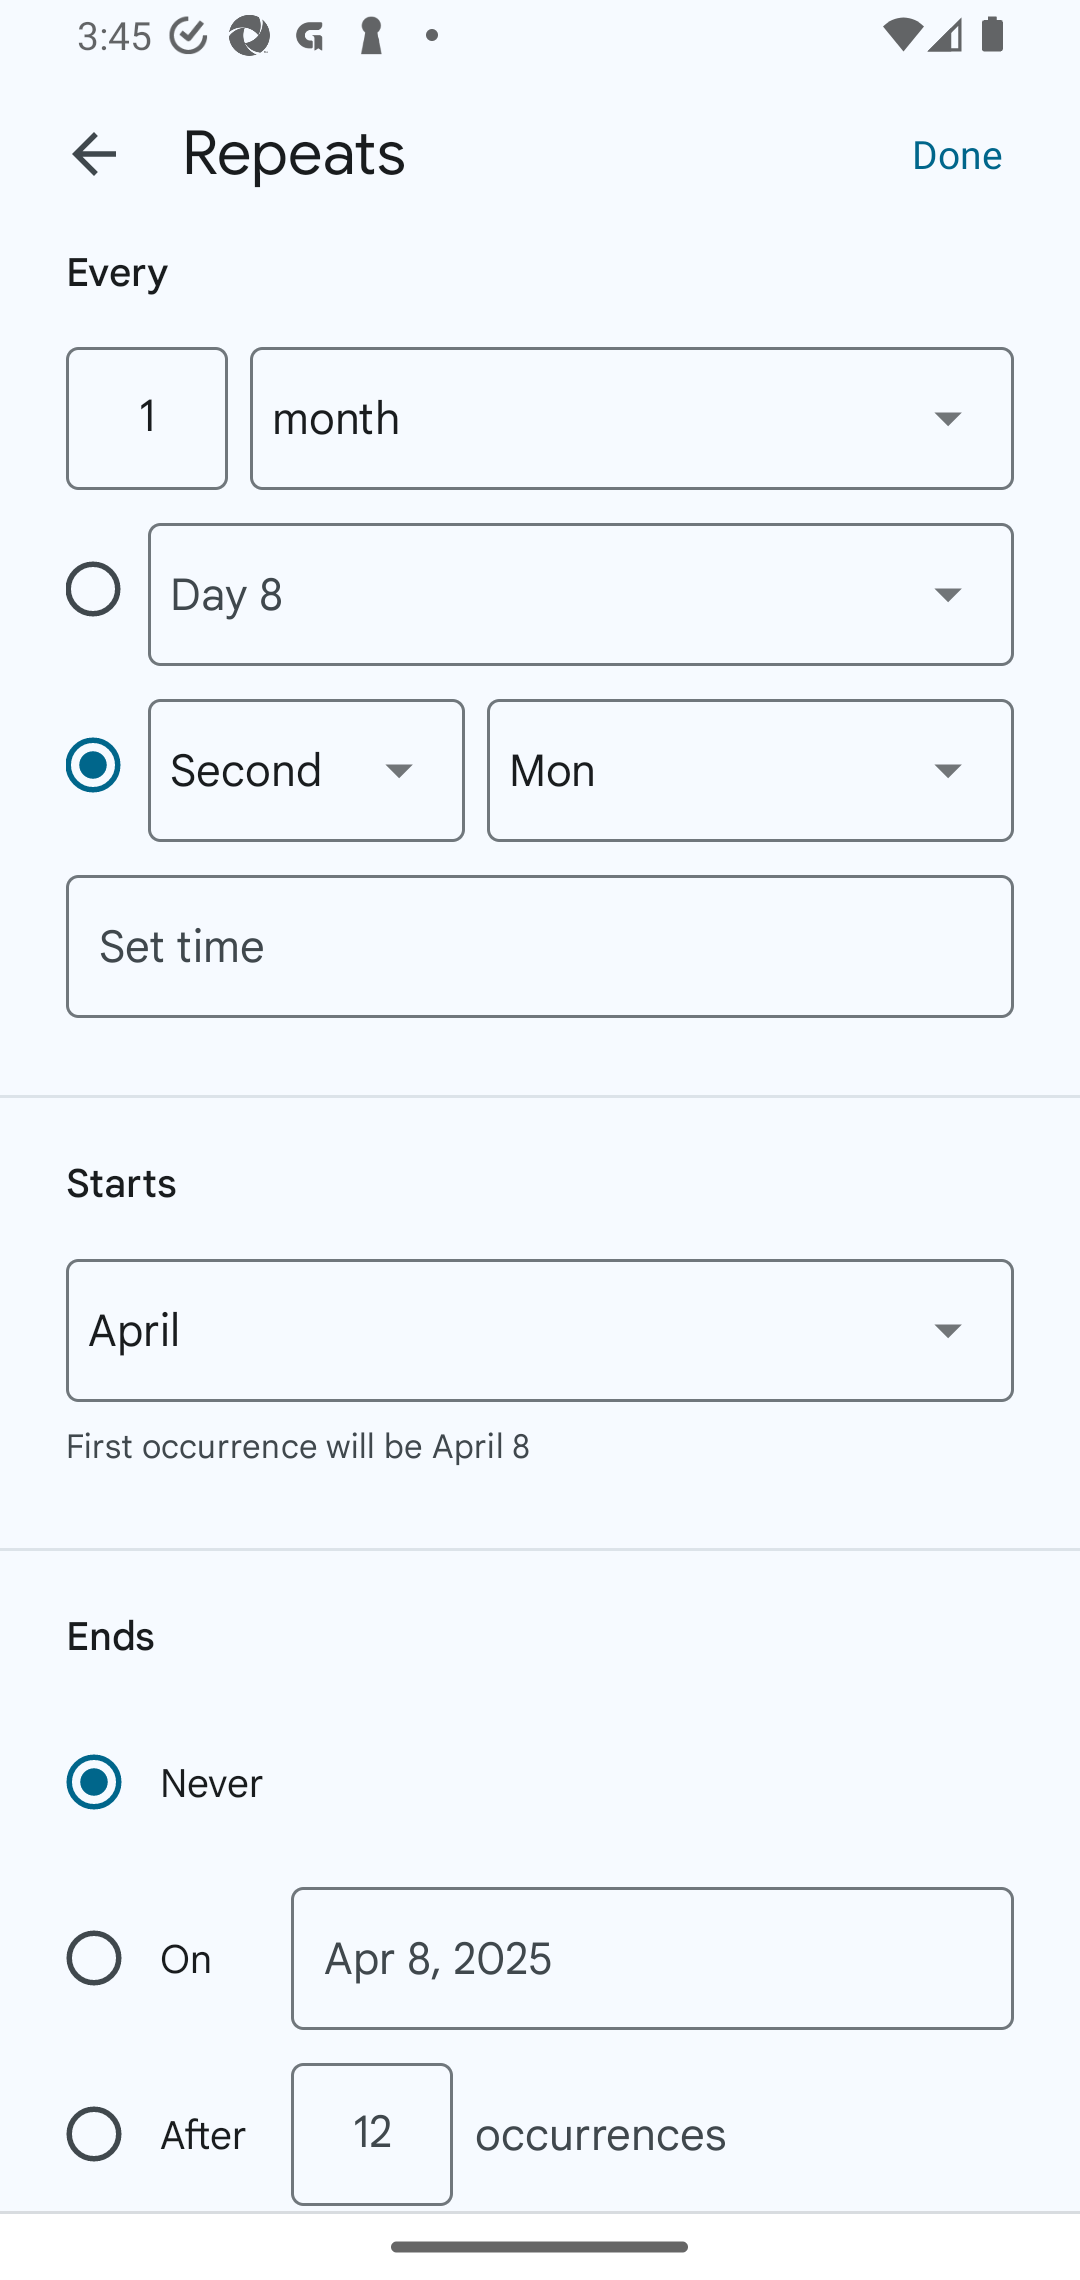 The image size is (1080, 2280). Describe the element at coordinates (398, 770) in the screenshot. I see `Show dropdown menu` at that location.